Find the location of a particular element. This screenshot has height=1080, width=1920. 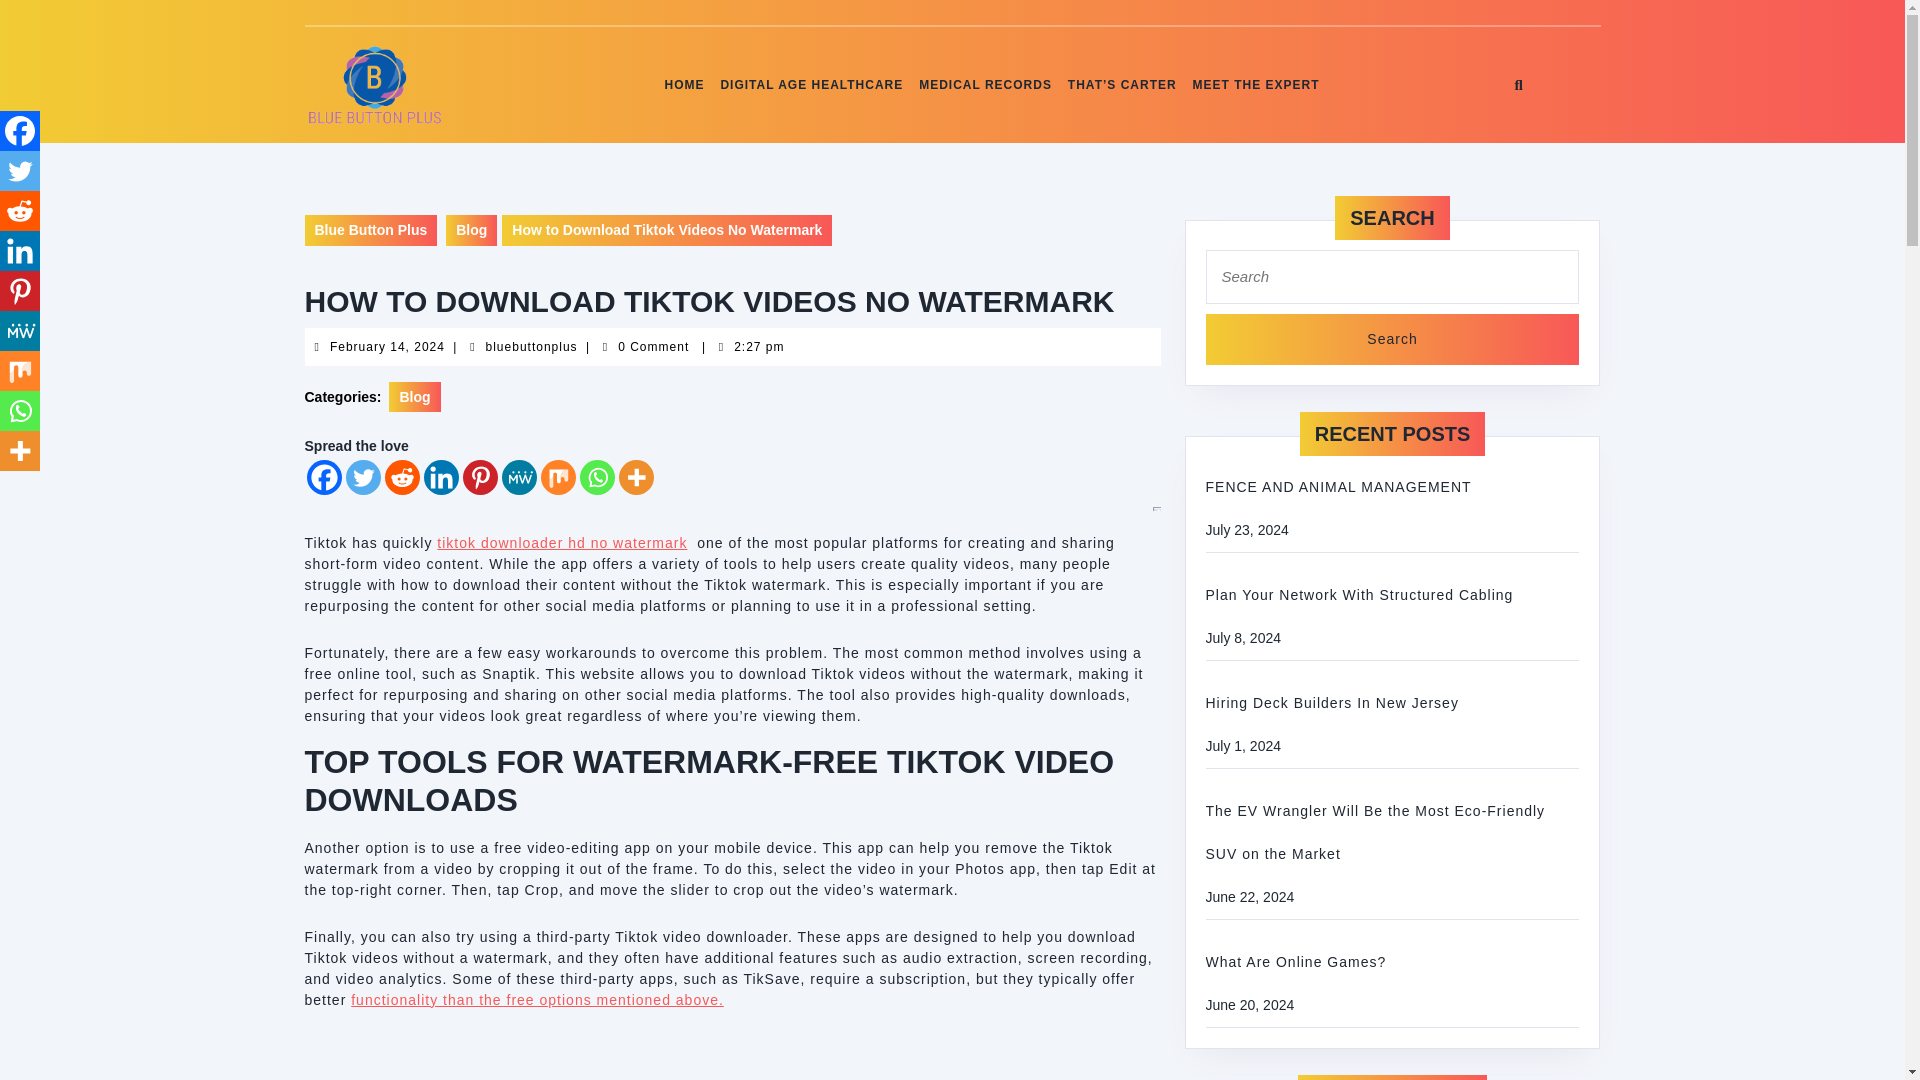

tiktok downloader hd no watermark is located at coordinates (562, 542).